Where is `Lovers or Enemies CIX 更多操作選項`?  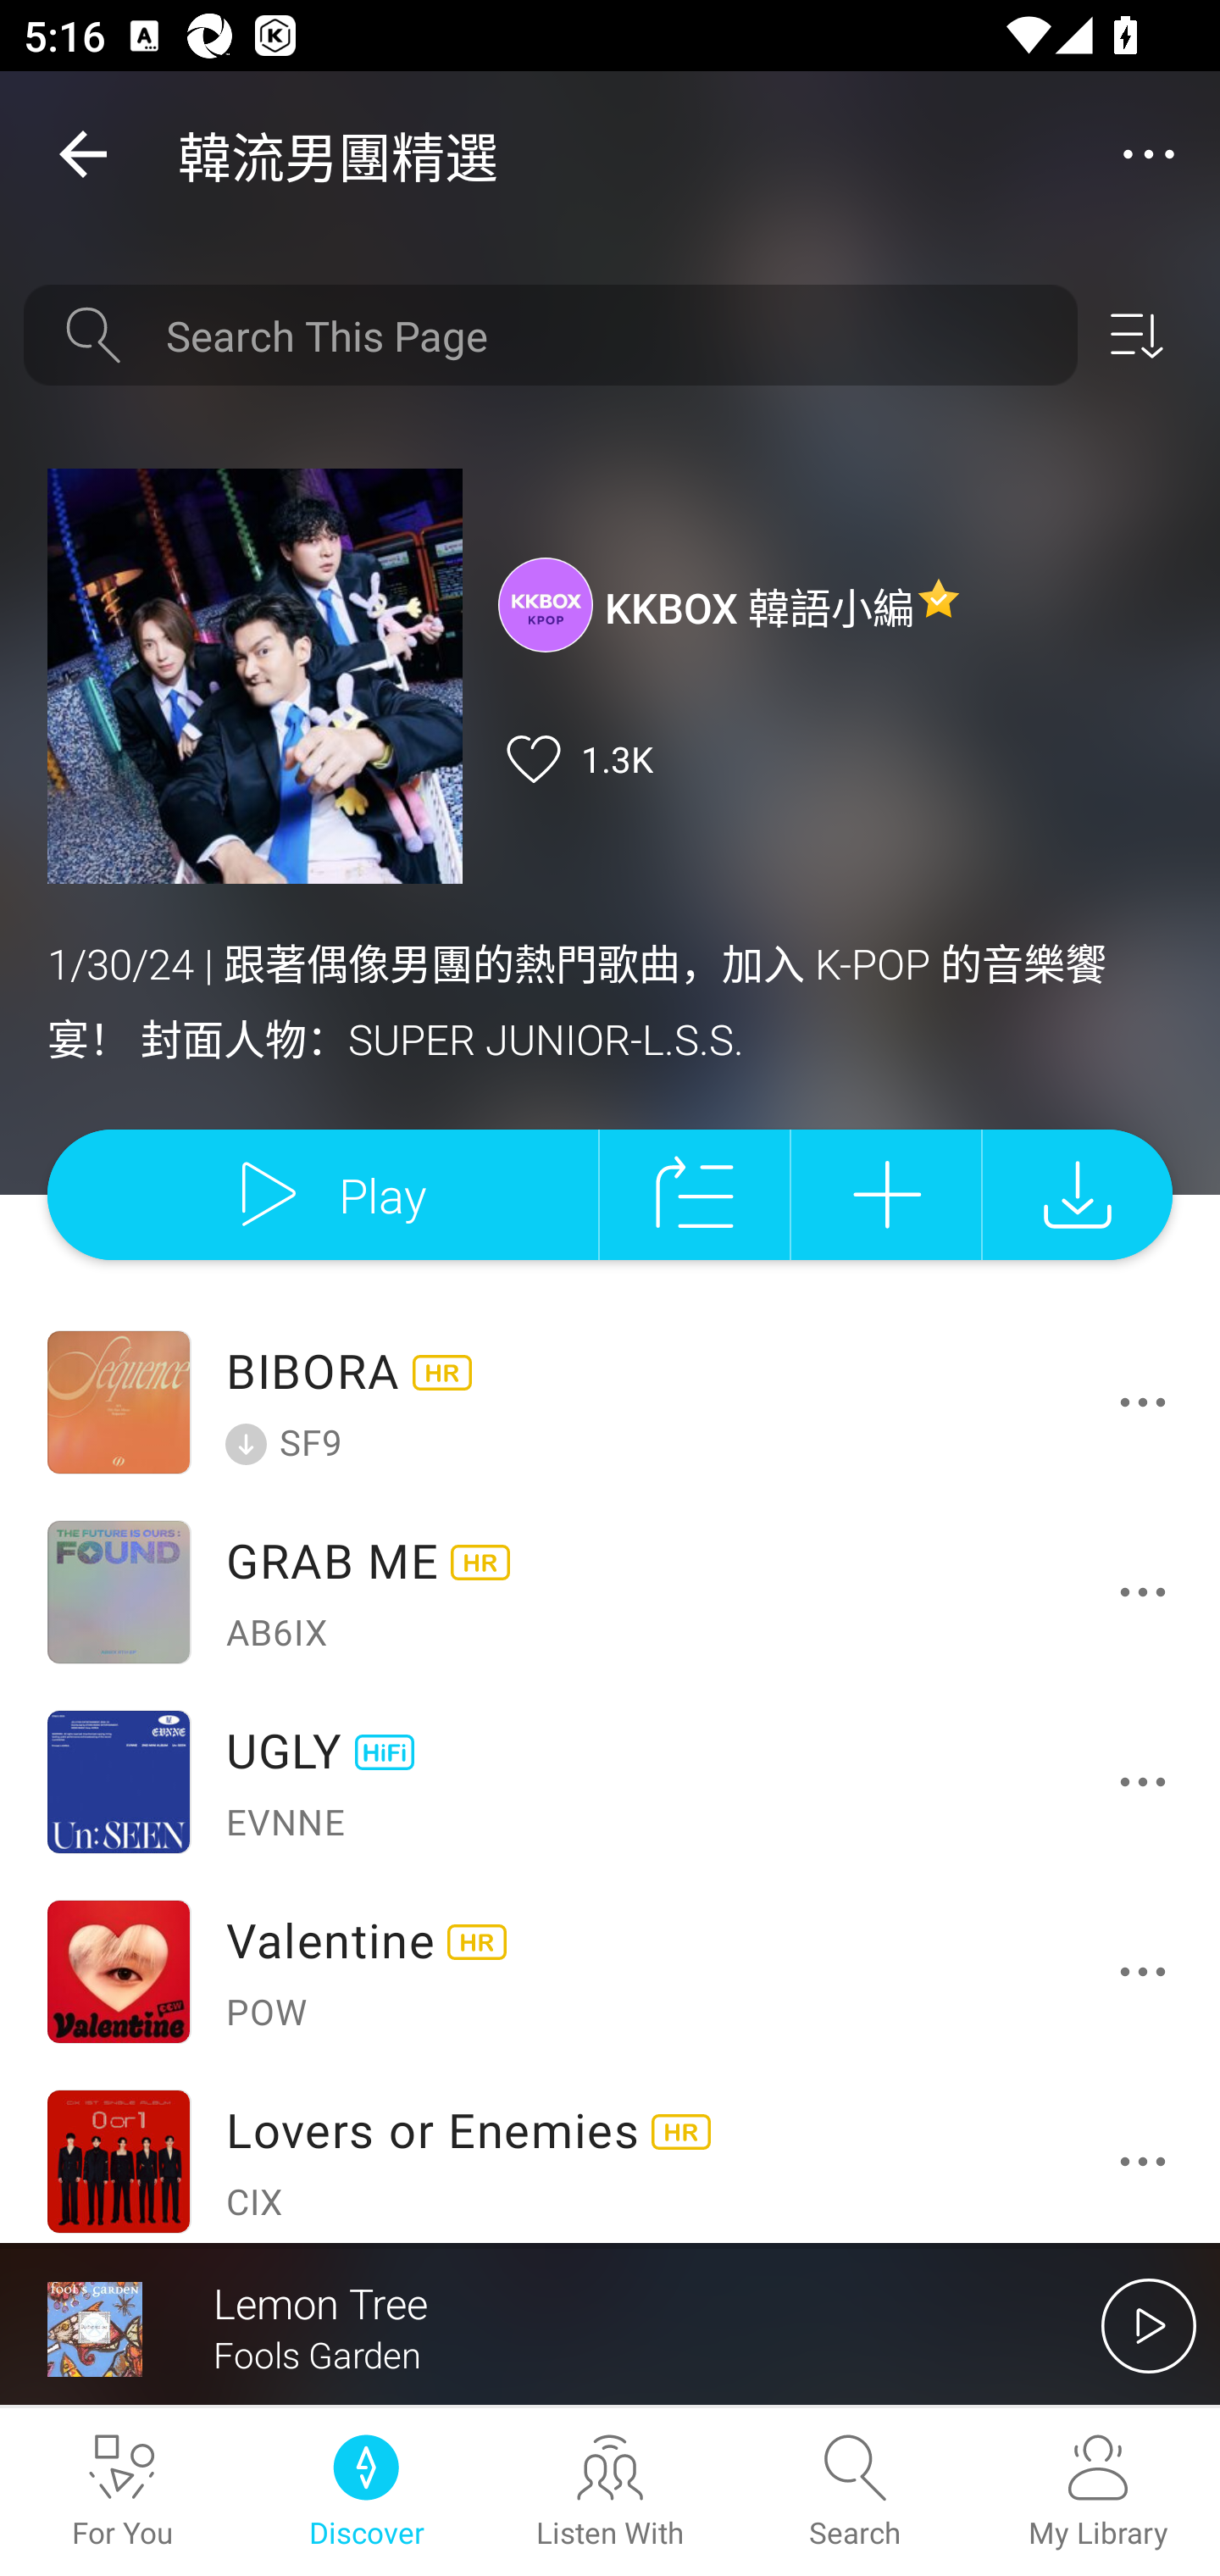 Lovers or Enemies CIX 更多操作選項 is located at coordinates (610, 2154).